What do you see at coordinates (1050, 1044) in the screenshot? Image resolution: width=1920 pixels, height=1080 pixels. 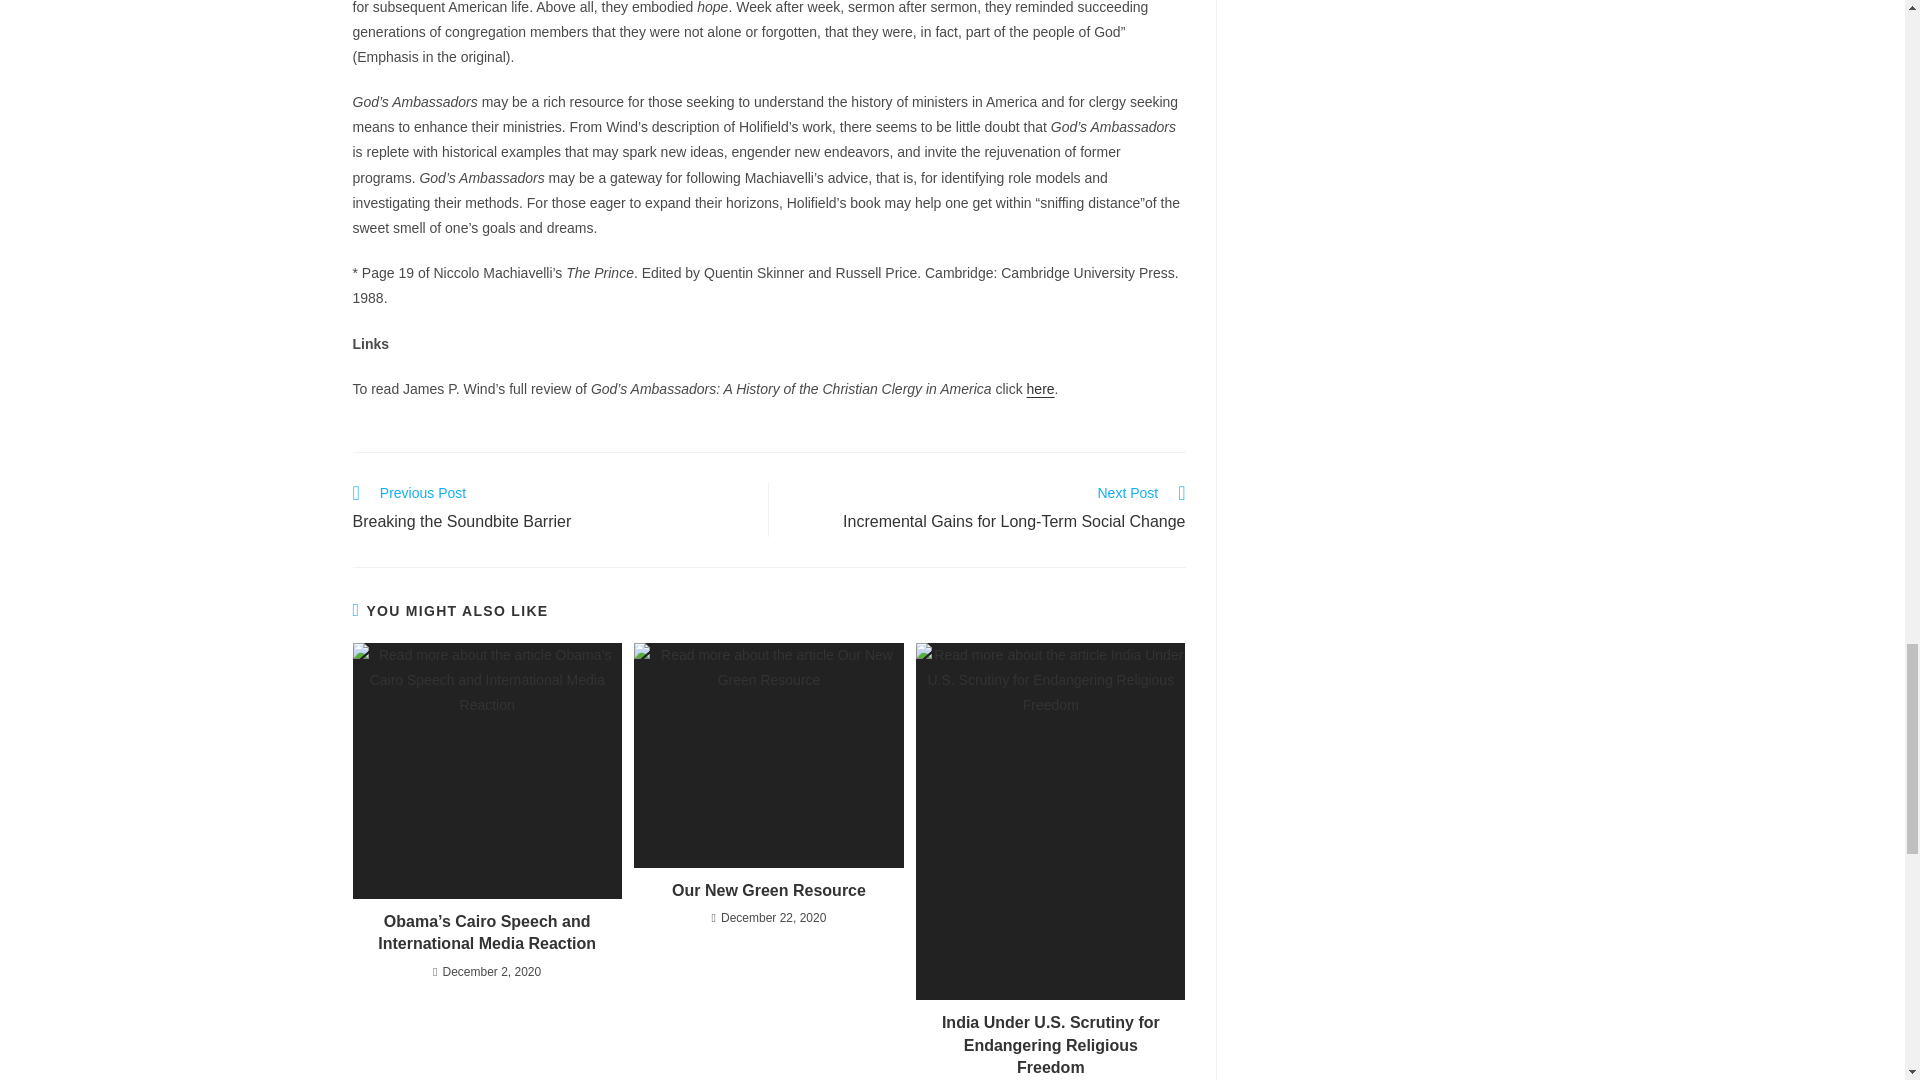 I see `India Under U.S. Scrutiny for Endangering Religious Freedom` at bounding box center [1050, 1044].